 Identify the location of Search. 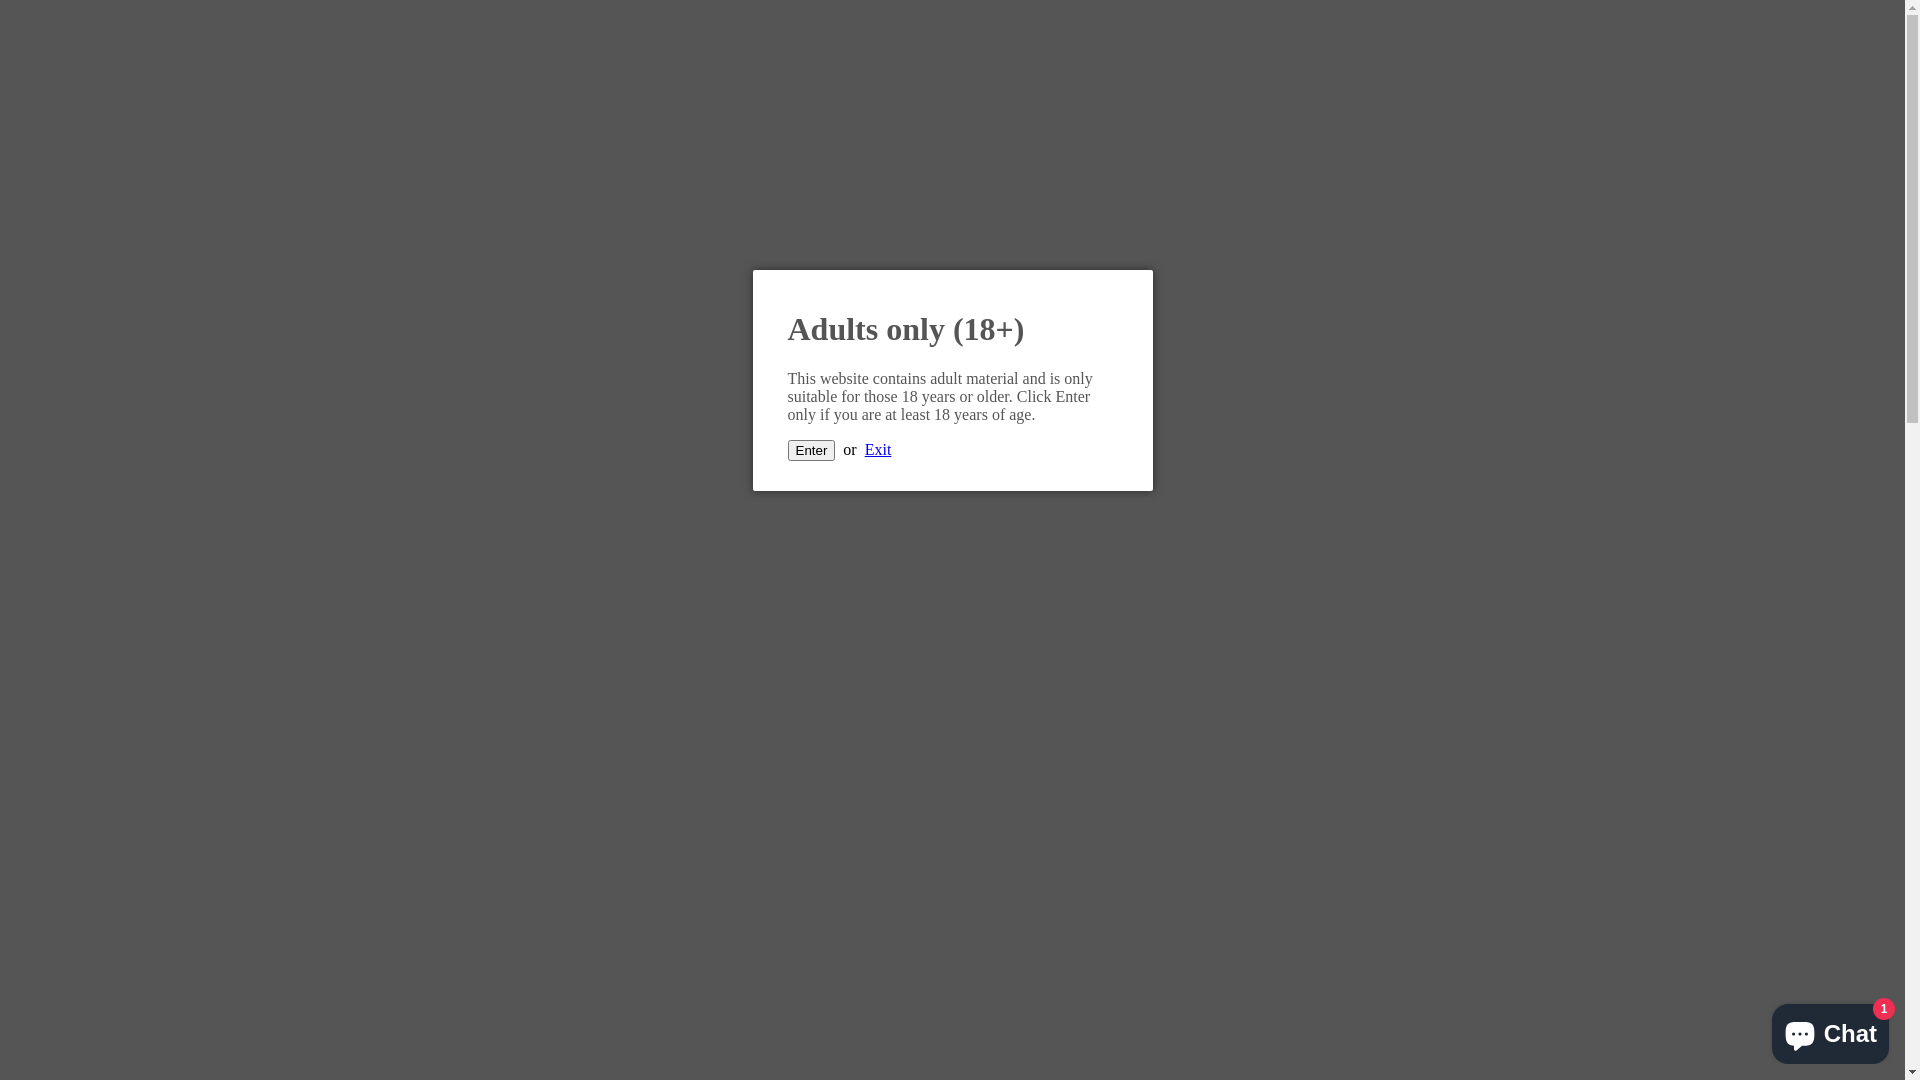
(70, 320).